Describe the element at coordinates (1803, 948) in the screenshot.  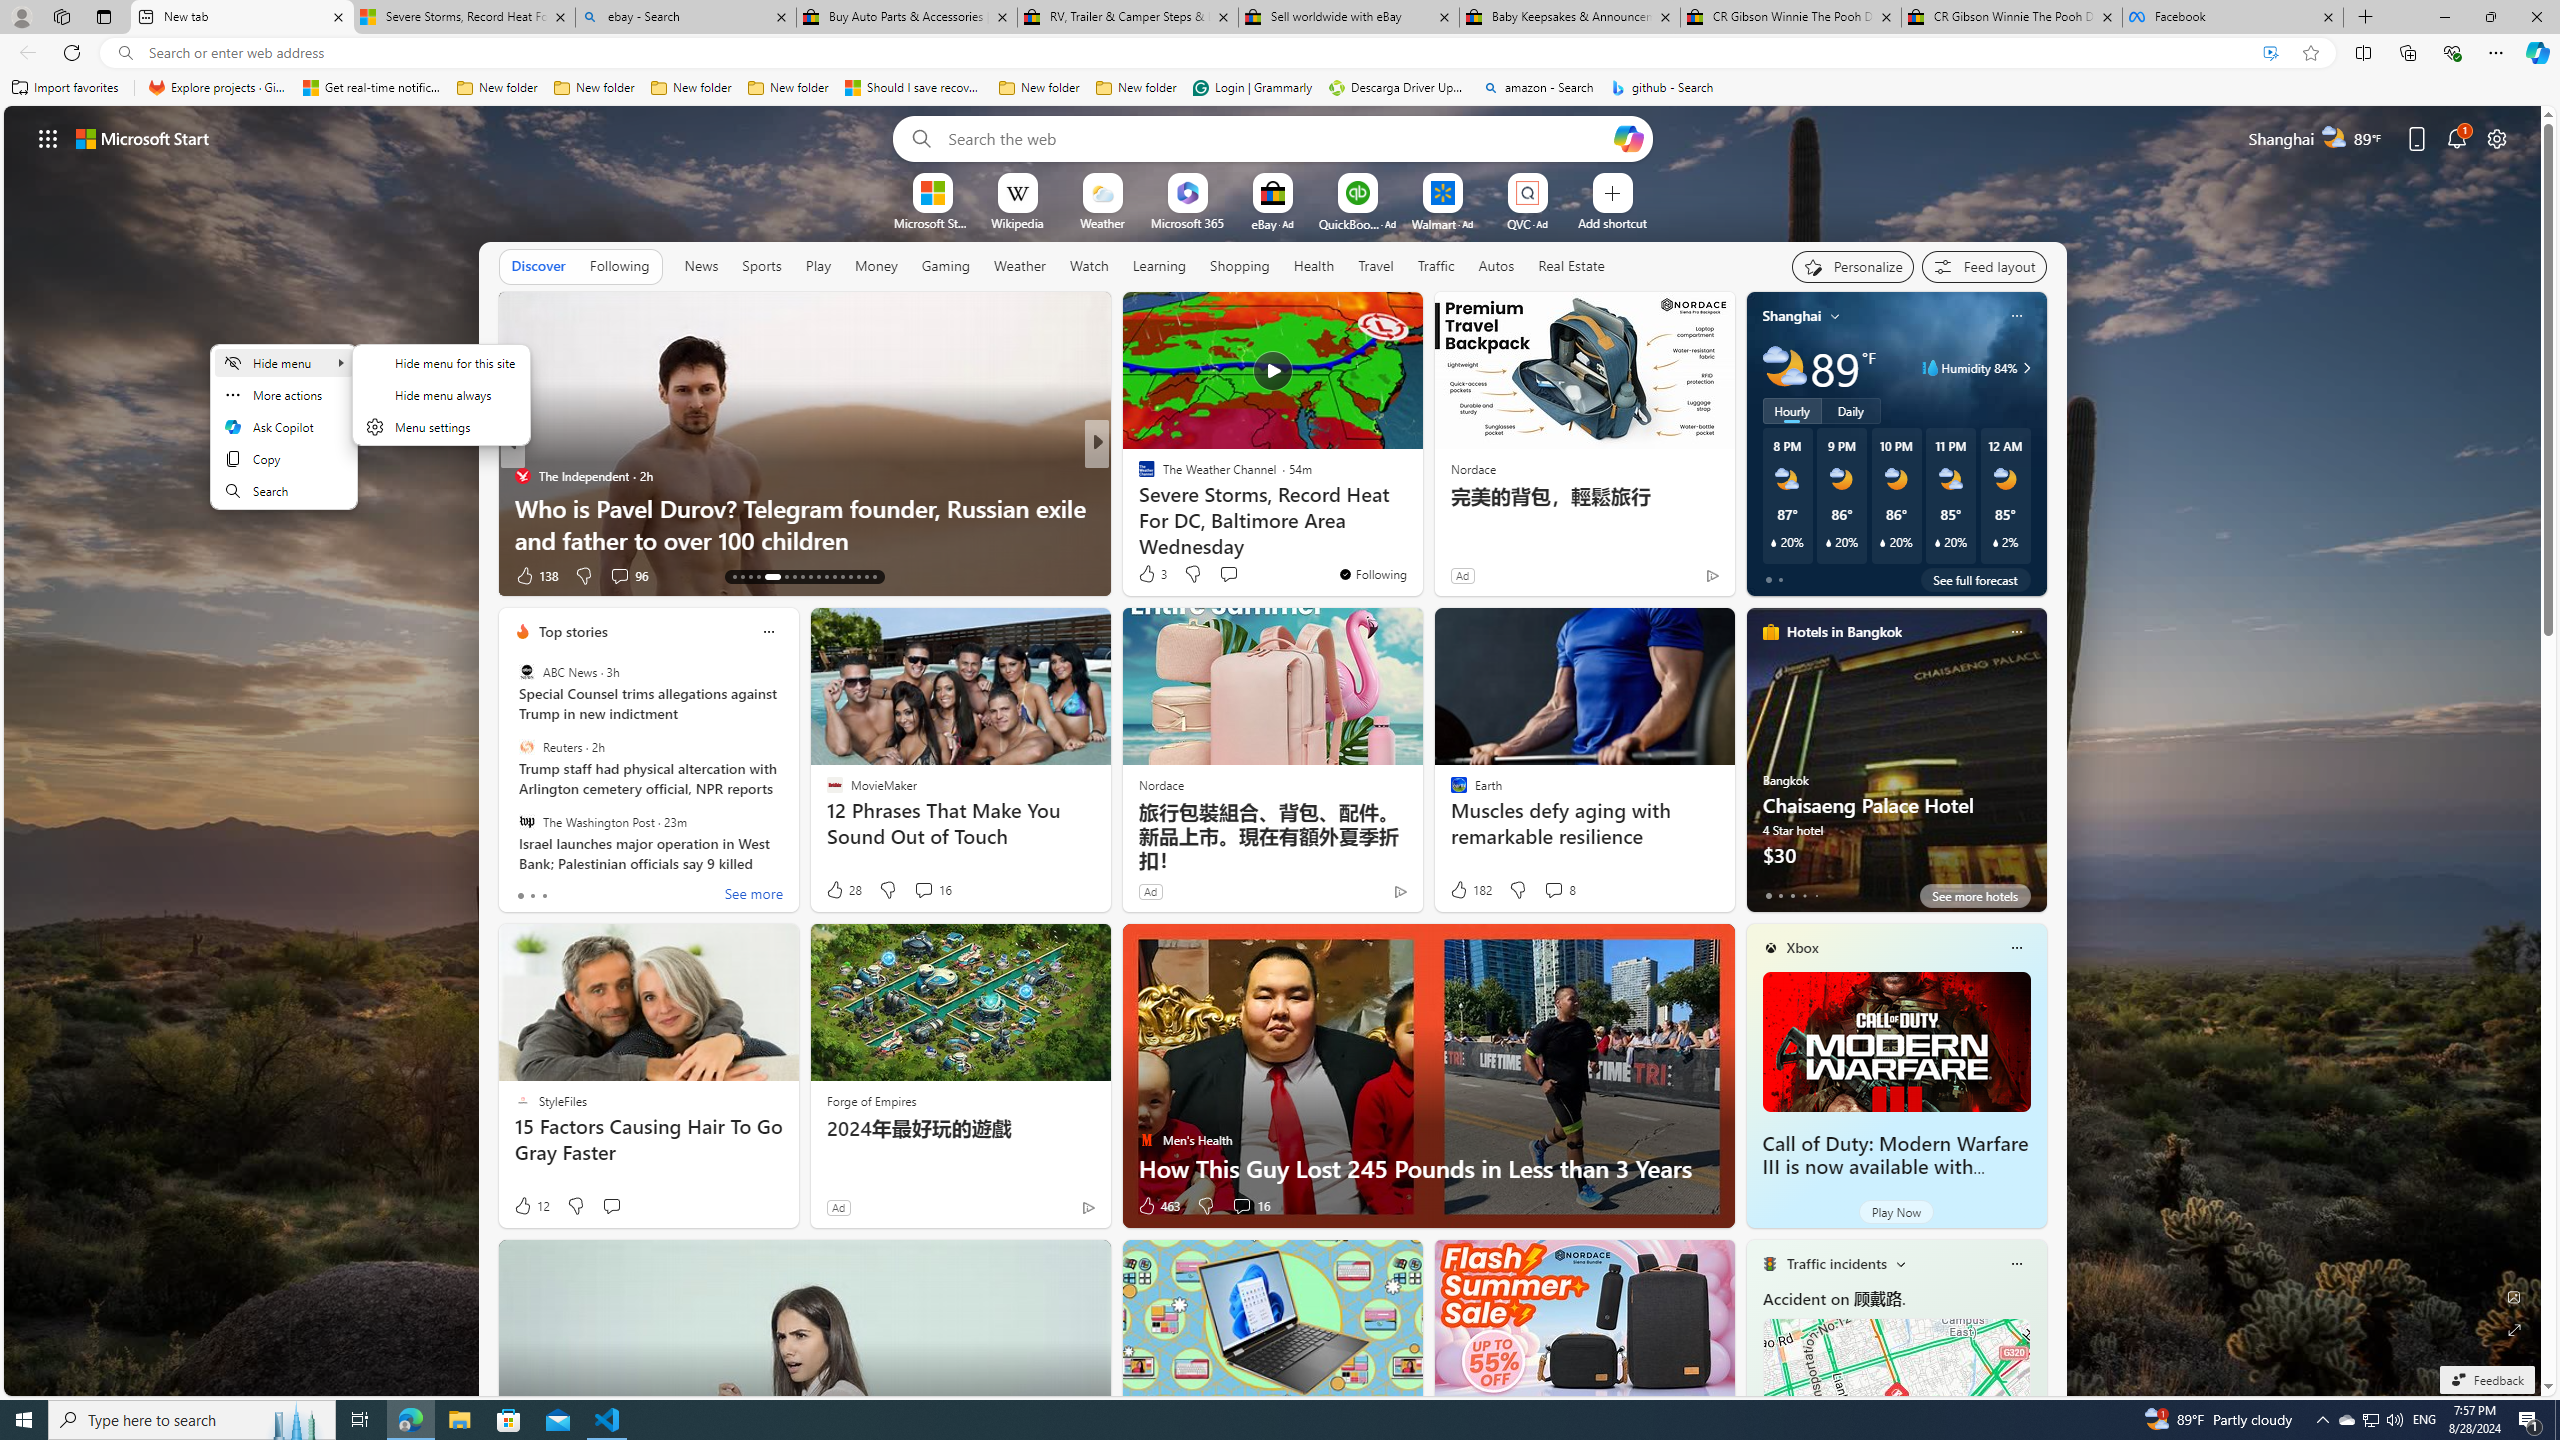
I see `Xbox` at that location.